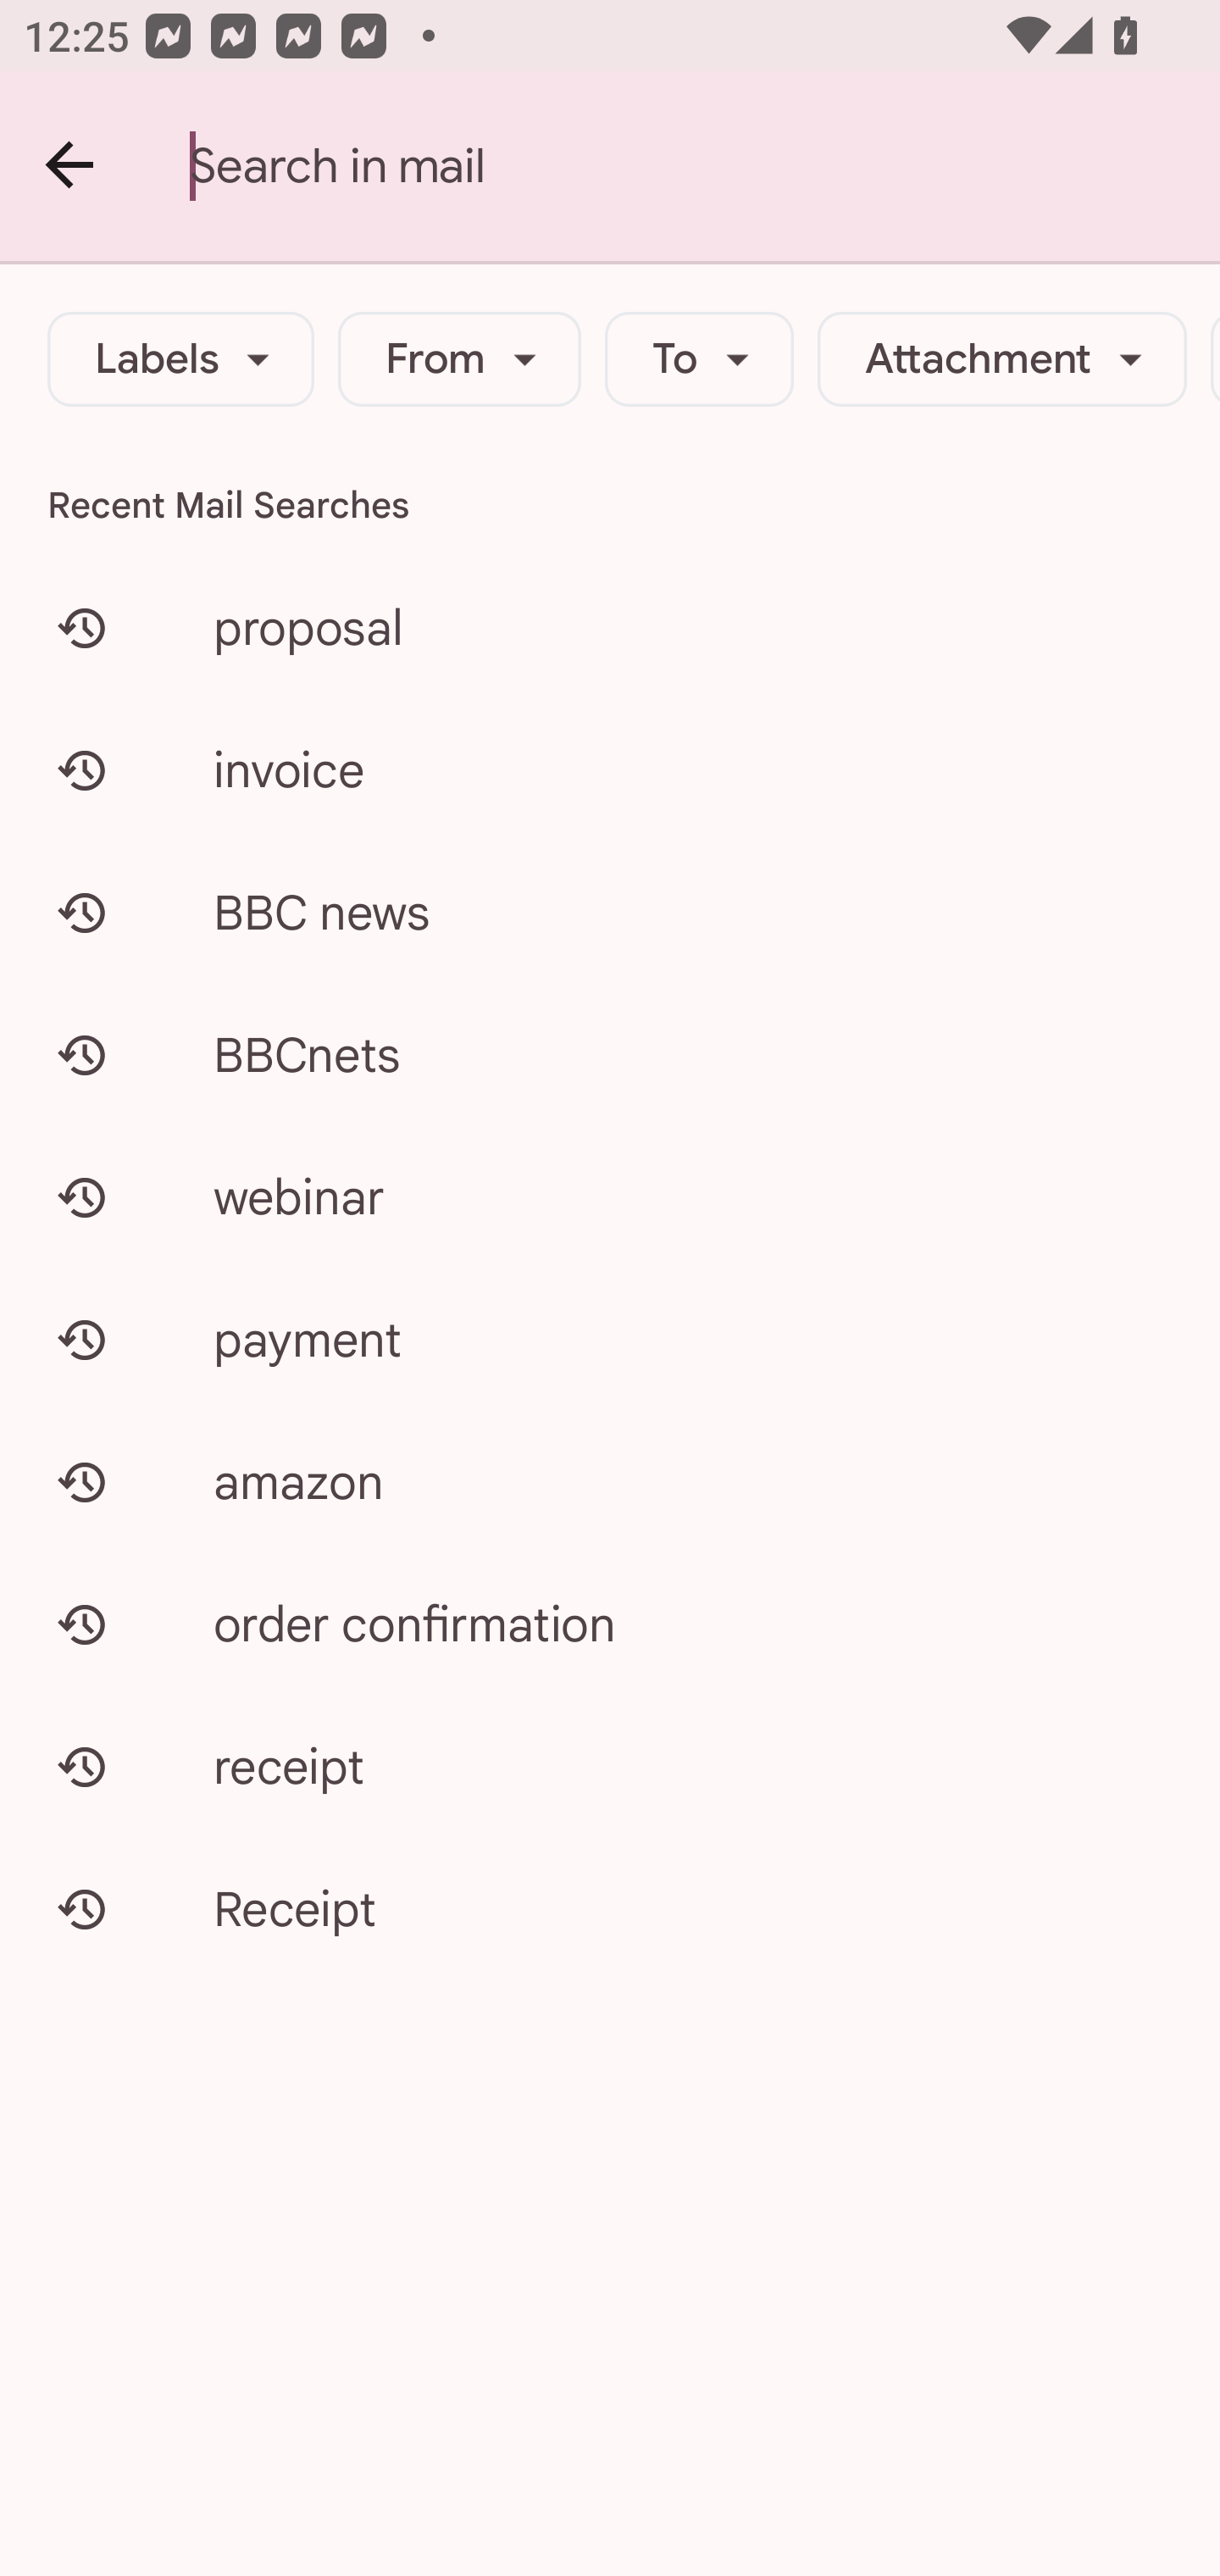 The image size is (1220, 2576). Describe the element at coordinates (71, 166) in the screenshot. I see `Back` at that location.